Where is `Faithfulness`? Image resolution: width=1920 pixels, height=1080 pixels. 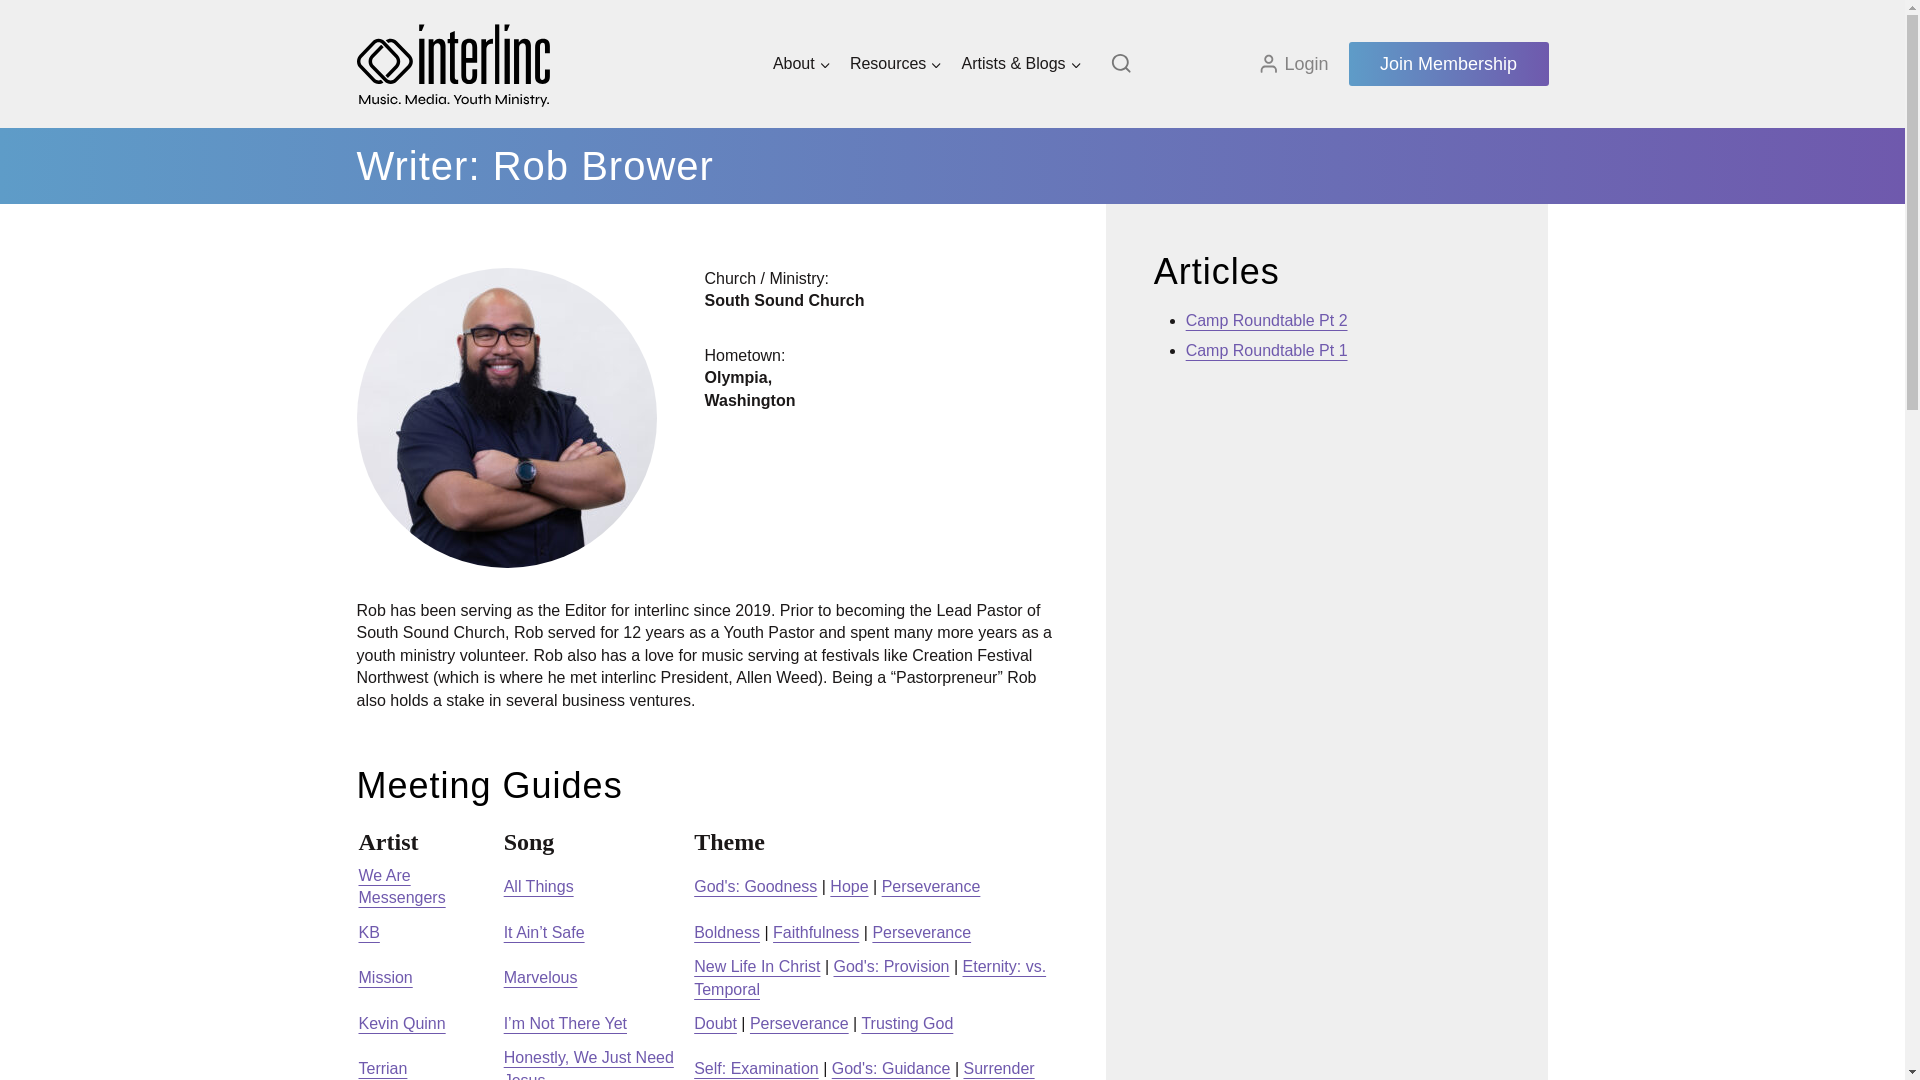
Faithfulness is located at coordinates (816, 932).